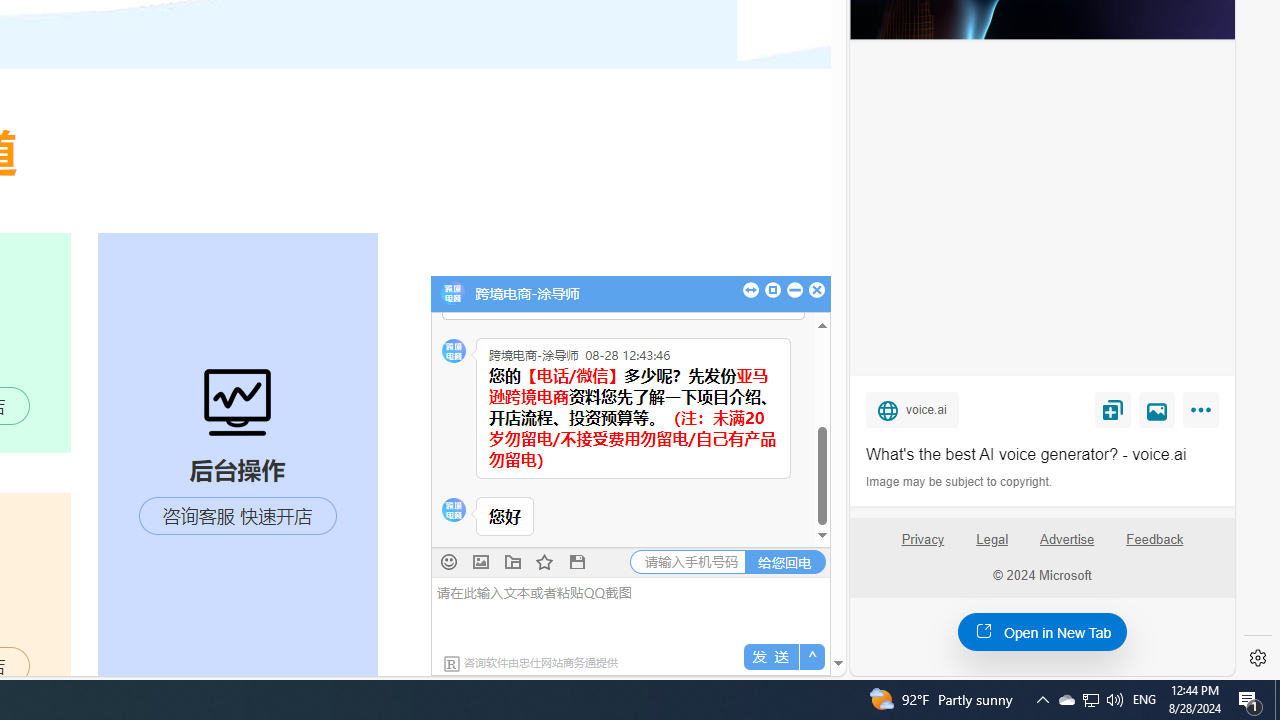  Describe the element at coordinates (1042, 631) in the screenshot. I see `Open in New Tab` at that location.